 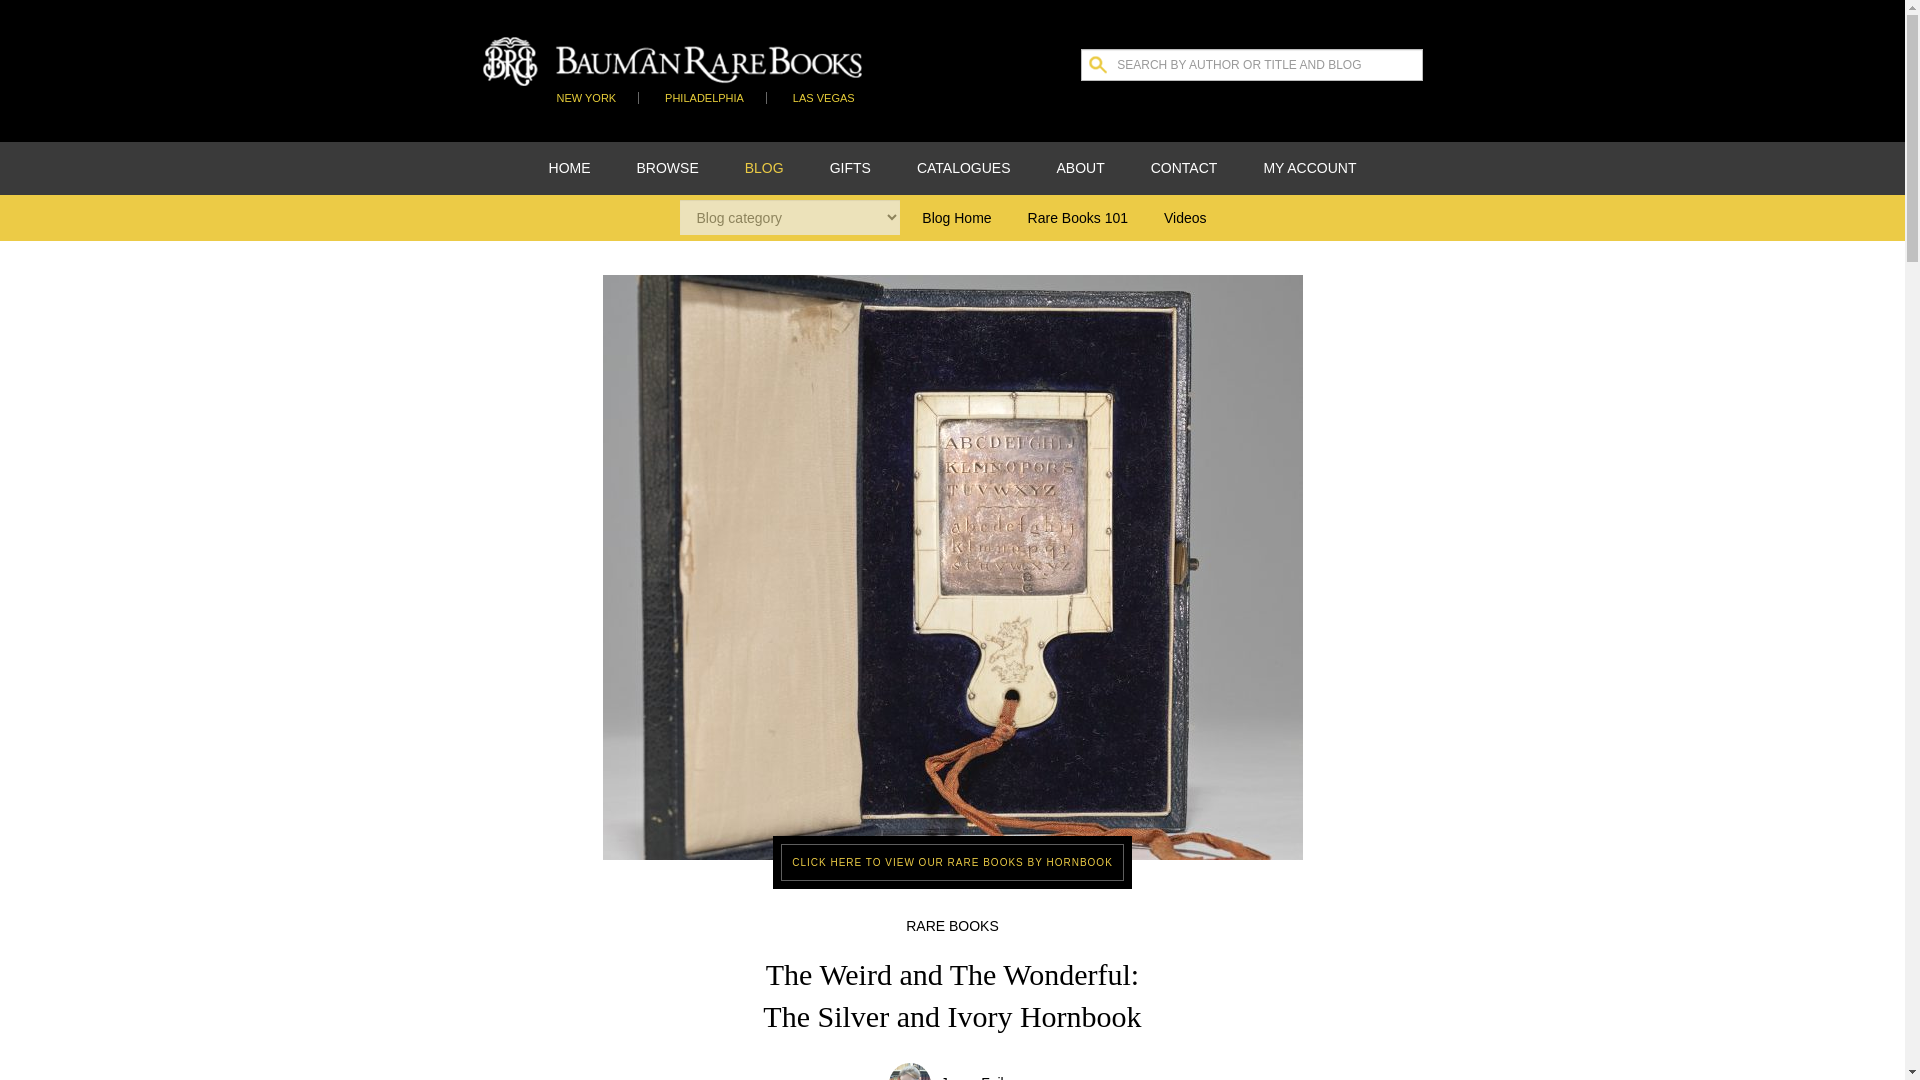 What do you see at coordinates (764, 168) in the screenshot?
I see `BLOG` at bounding box center [764, 168].